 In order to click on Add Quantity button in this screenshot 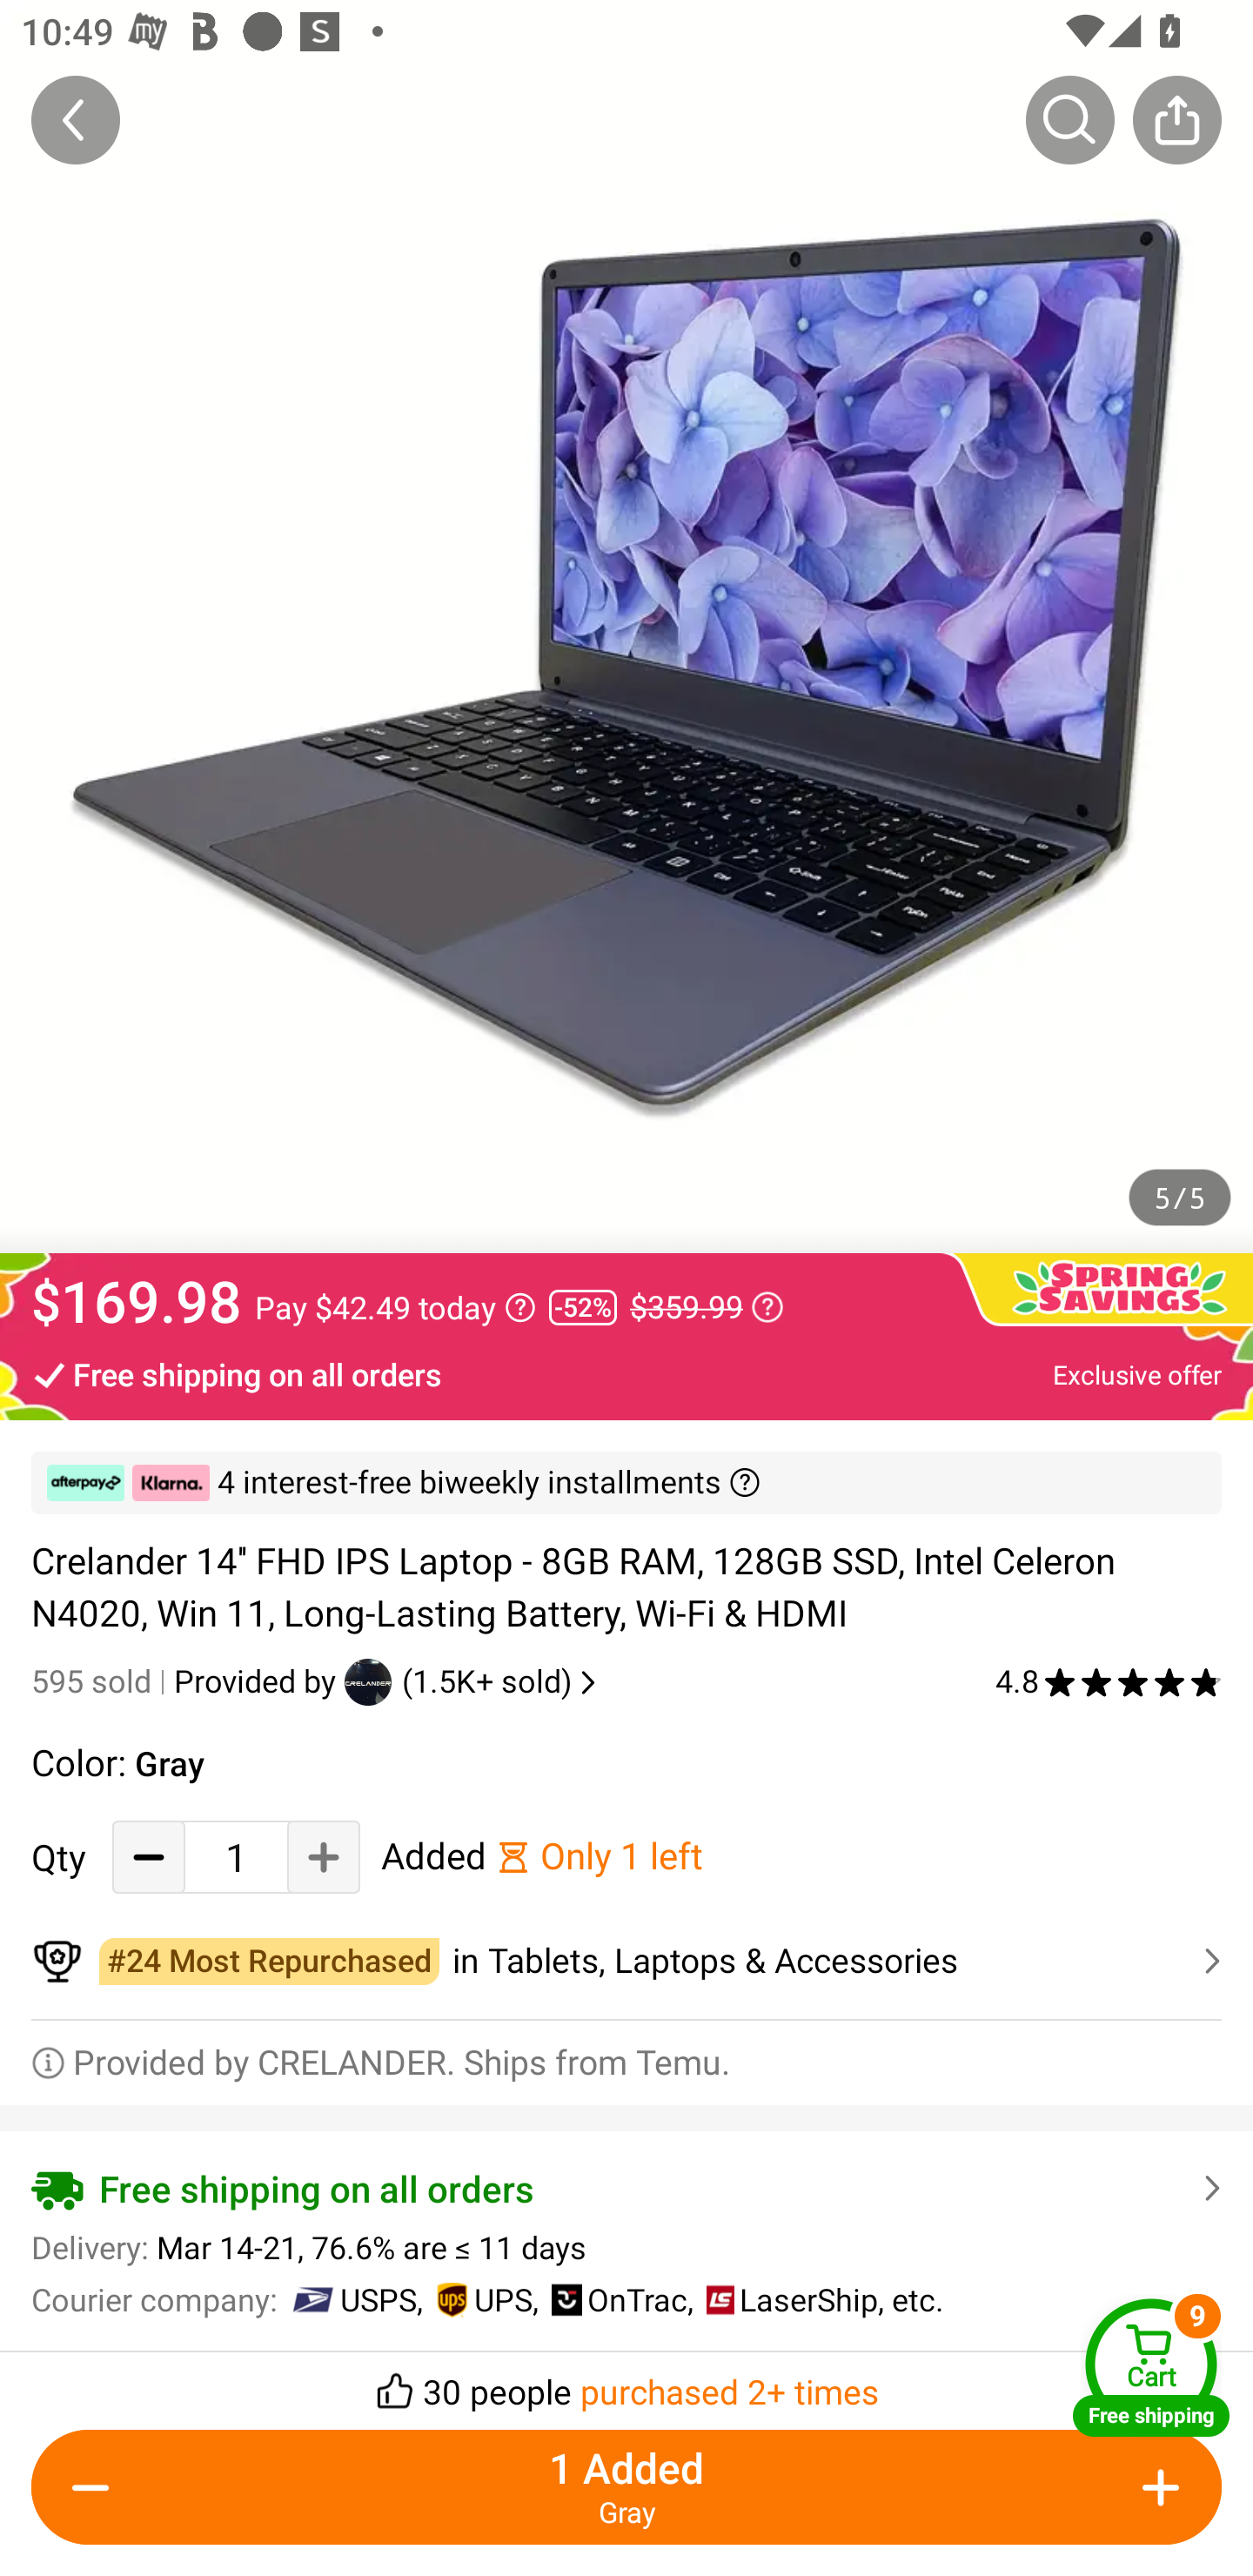, I will do `click(324, 1857)`.